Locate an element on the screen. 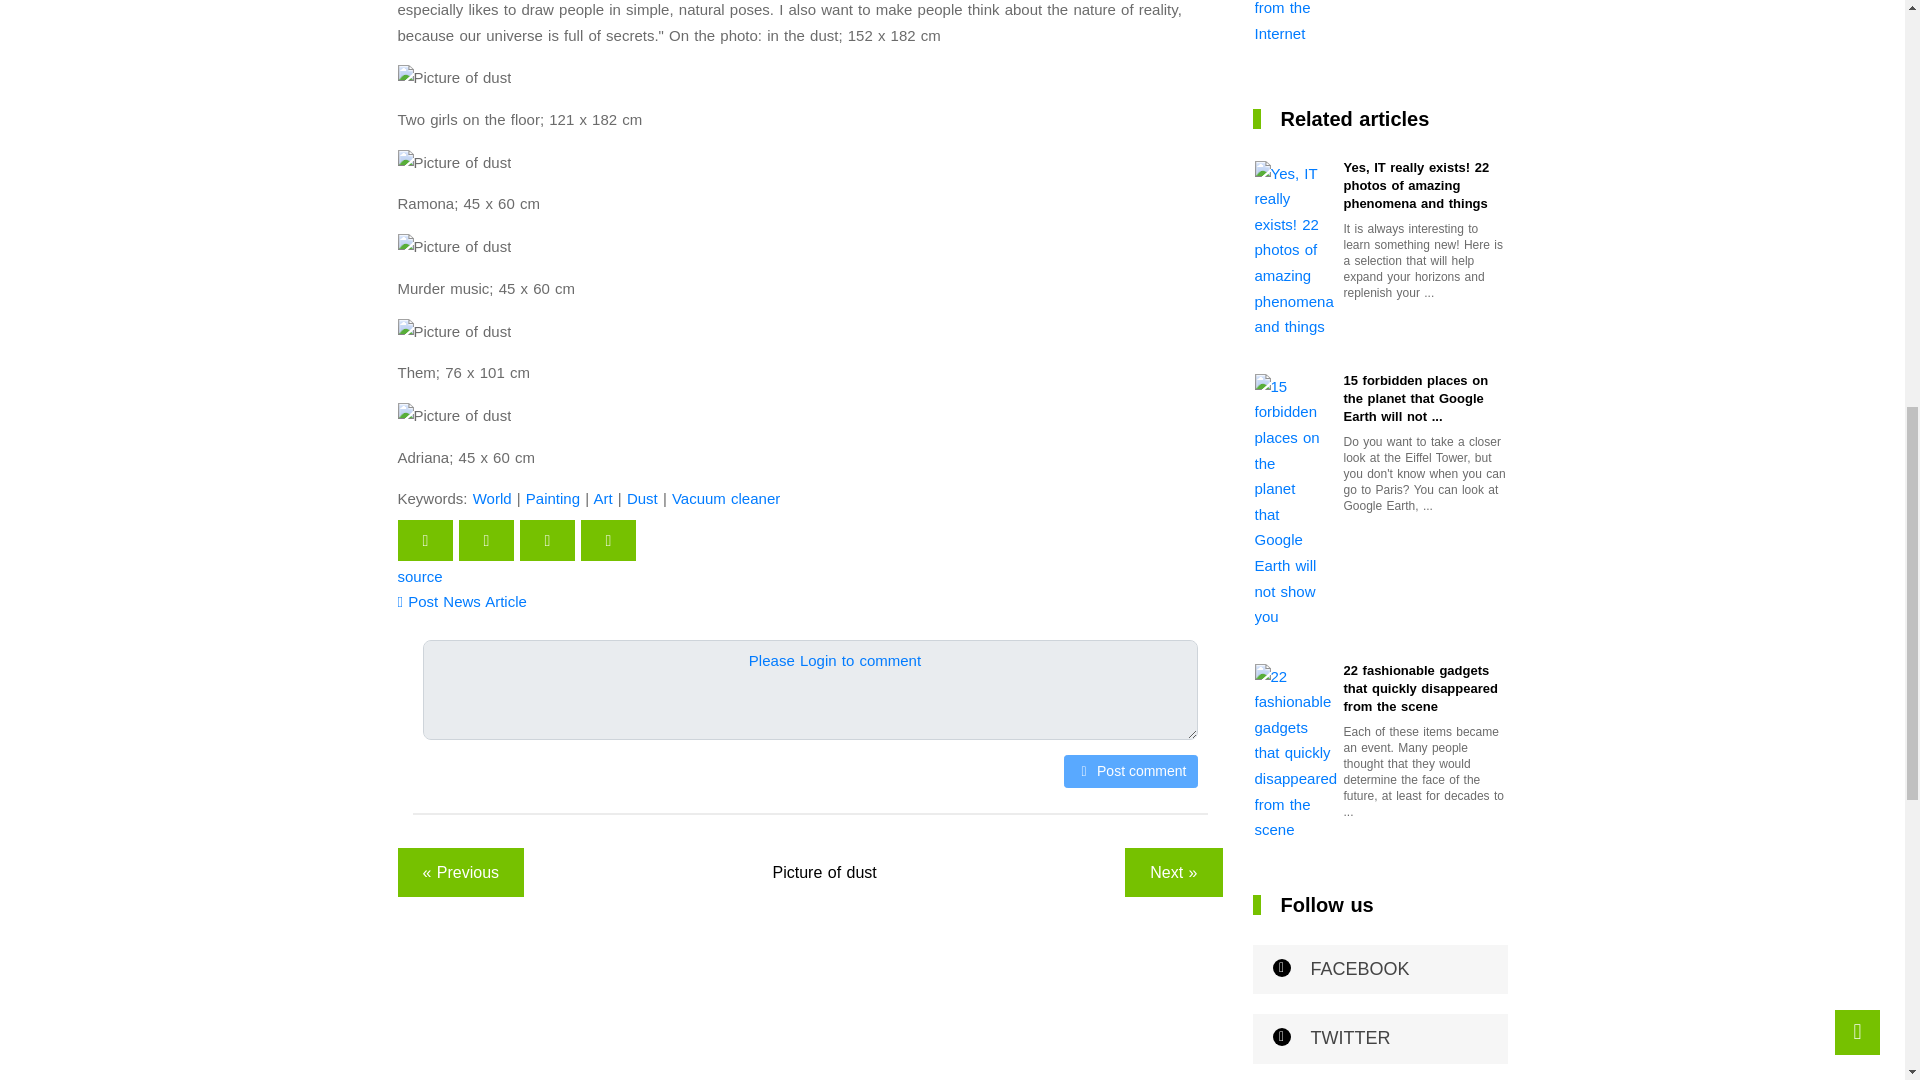 The image size is (1920, 1080). Painting is located at coordinates (552, 498).